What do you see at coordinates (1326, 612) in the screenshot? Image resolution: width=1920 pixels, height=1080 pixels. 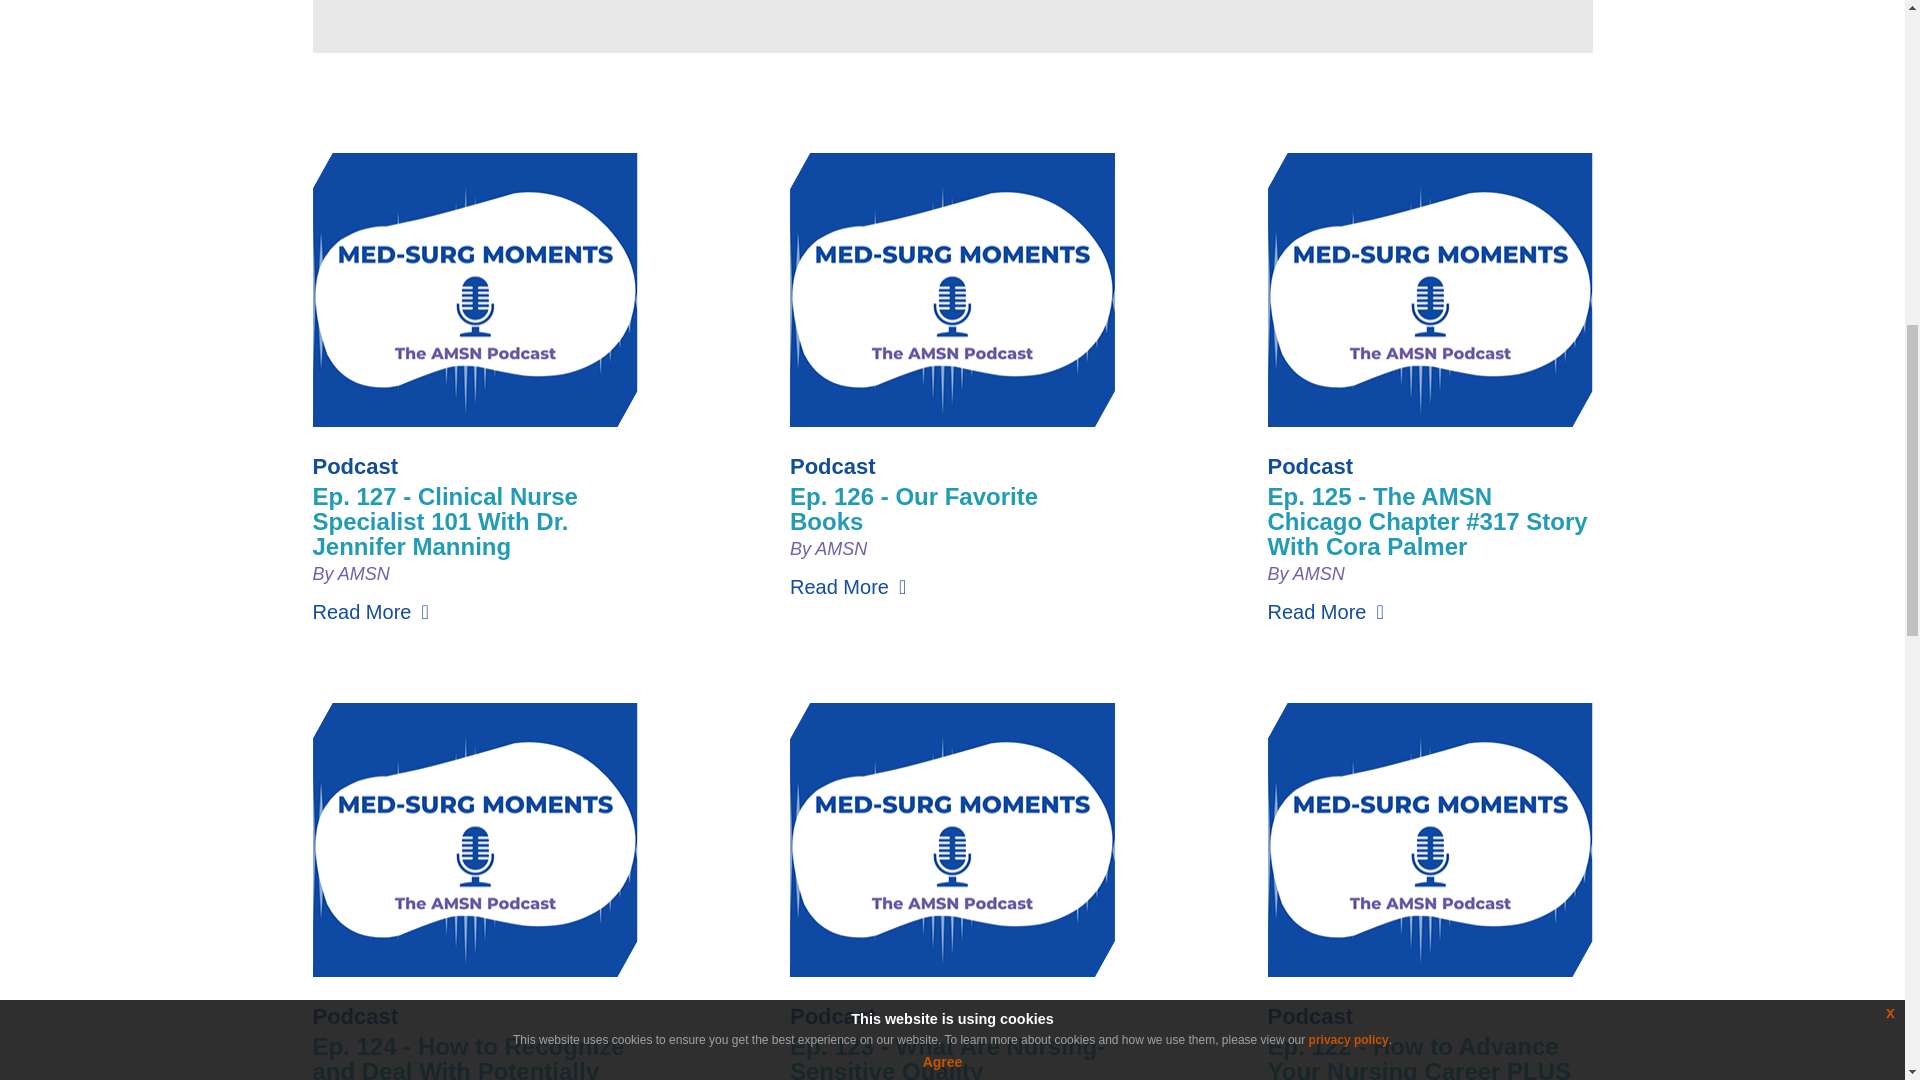 I see `Read More` at bounding box center [1326, 612].